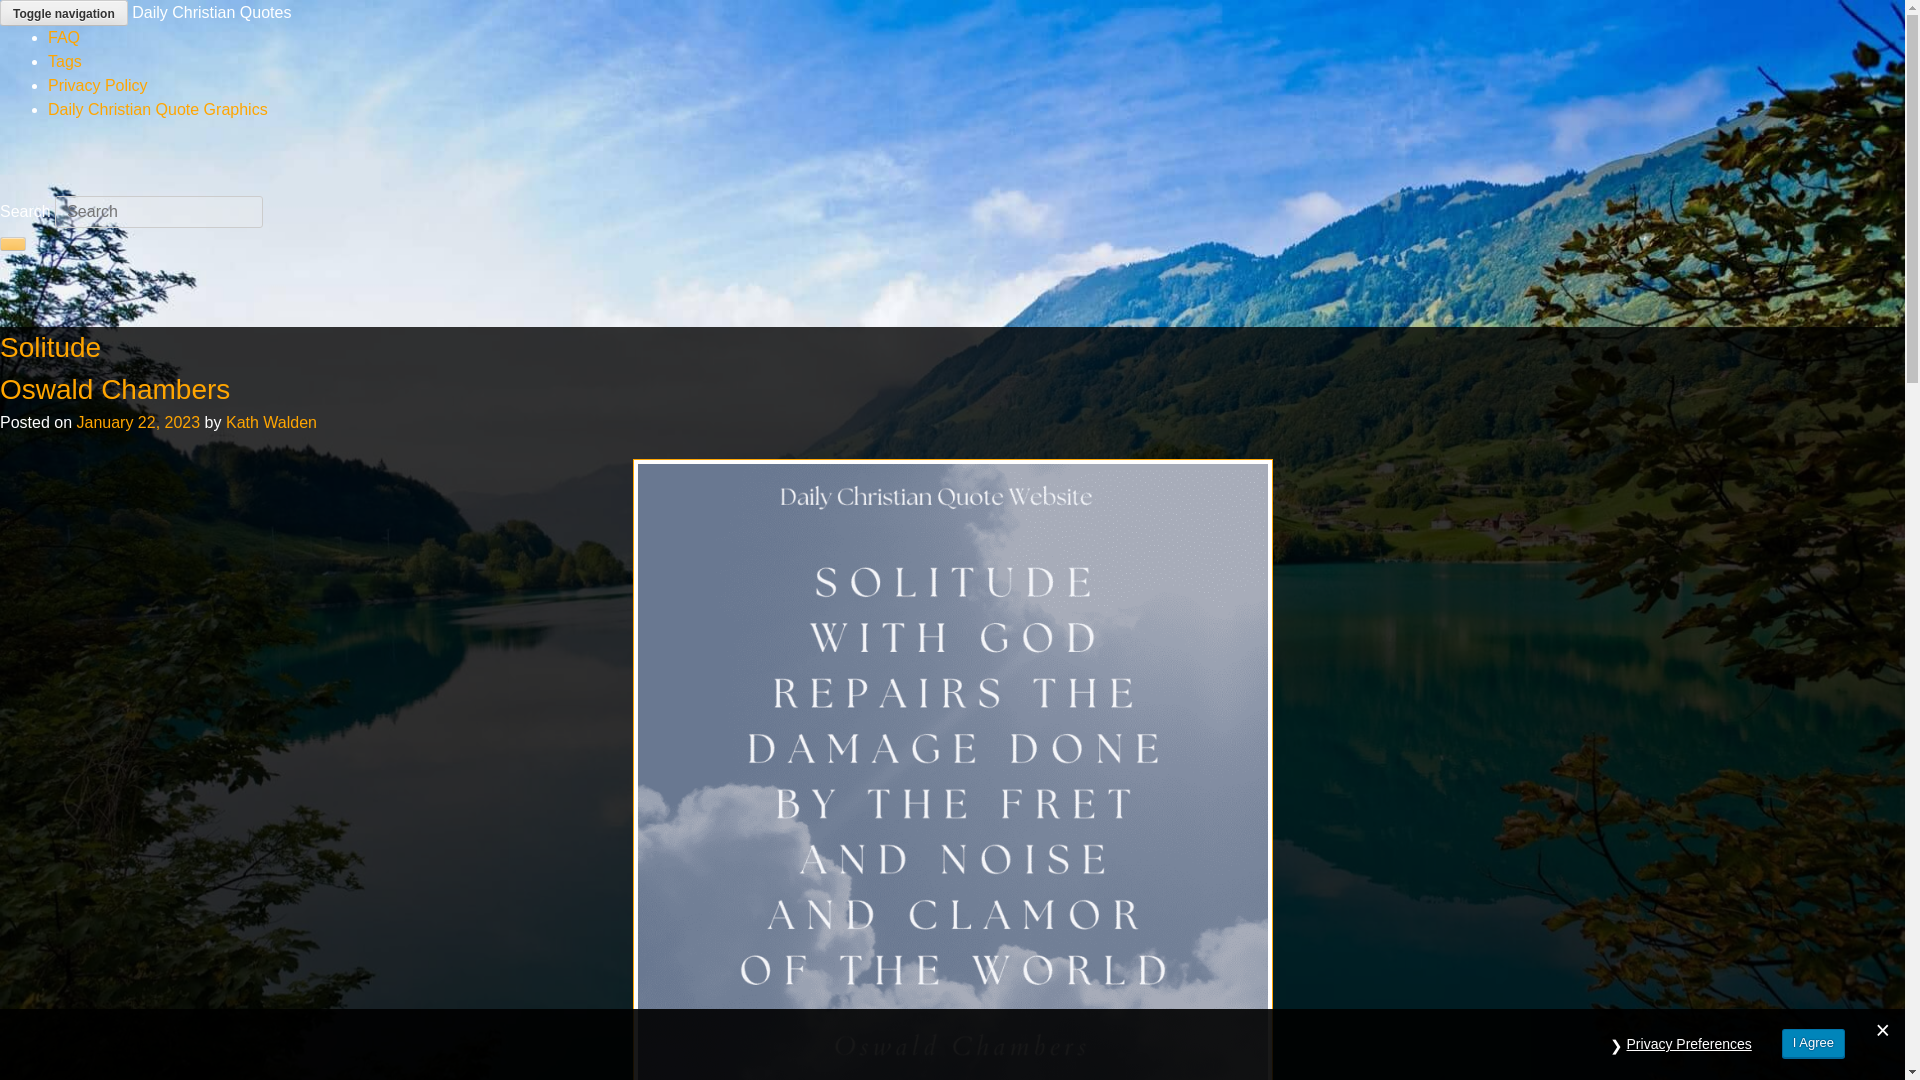 This screenshot has width=1920, height=1080. Describe the element at coordinates (138, 422) in the screenshot. I see `January 22, 2023` at that location.